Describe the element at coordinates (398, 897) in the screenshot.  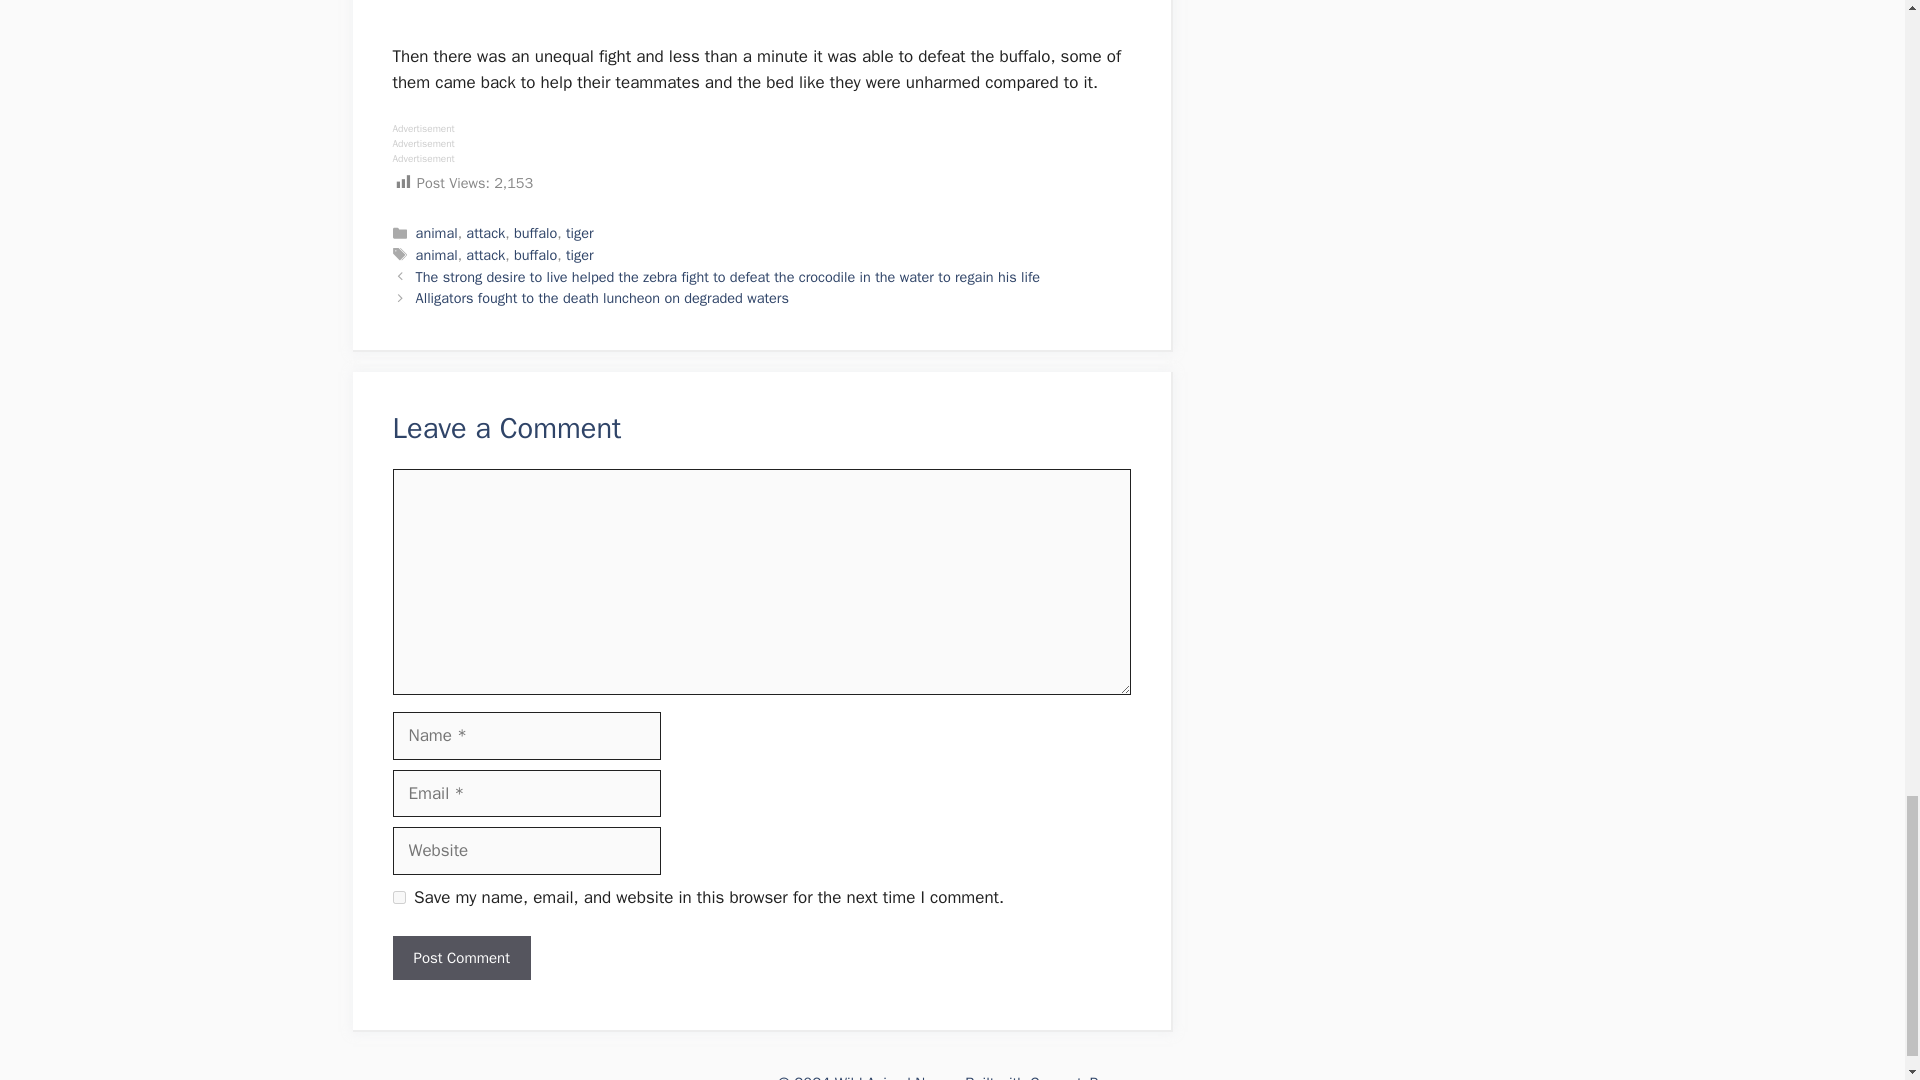
I see `yes` at that location.